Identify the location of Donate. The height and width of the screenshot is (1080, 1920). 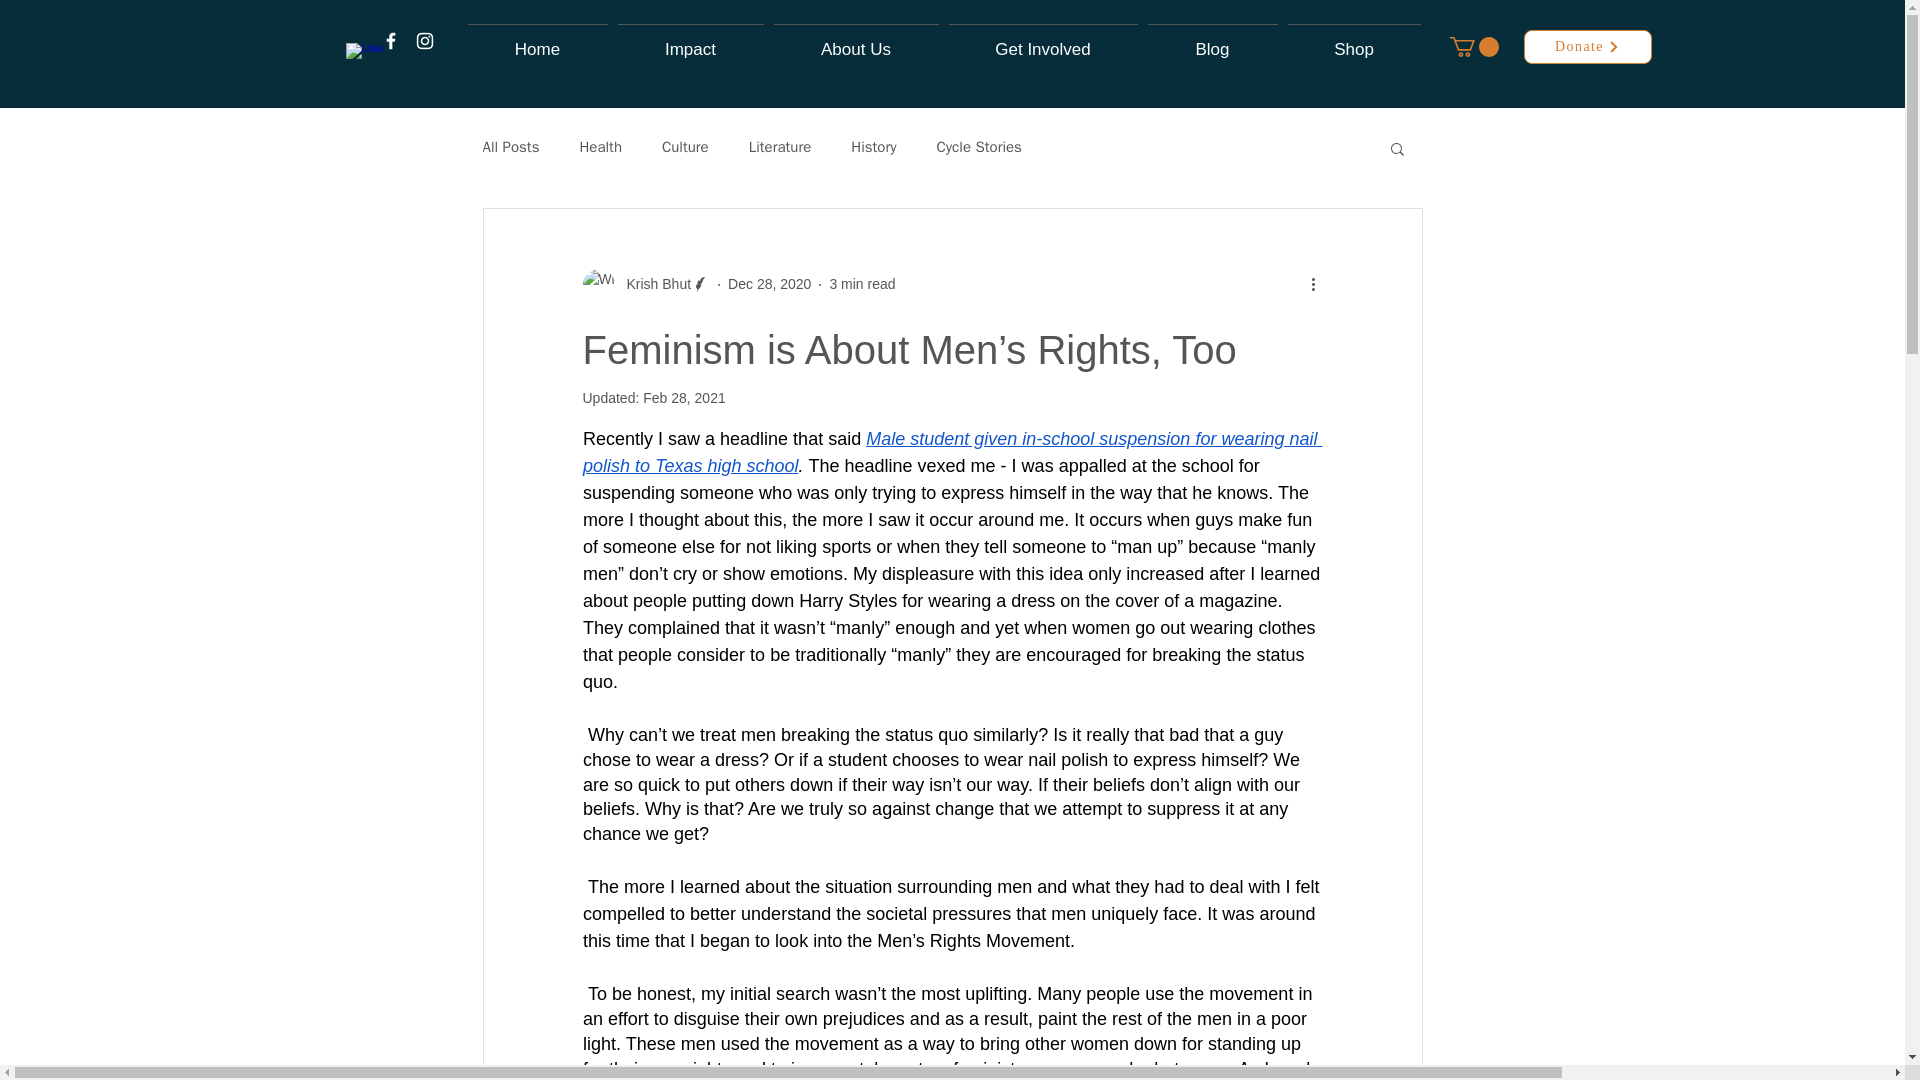
(1588, 46).